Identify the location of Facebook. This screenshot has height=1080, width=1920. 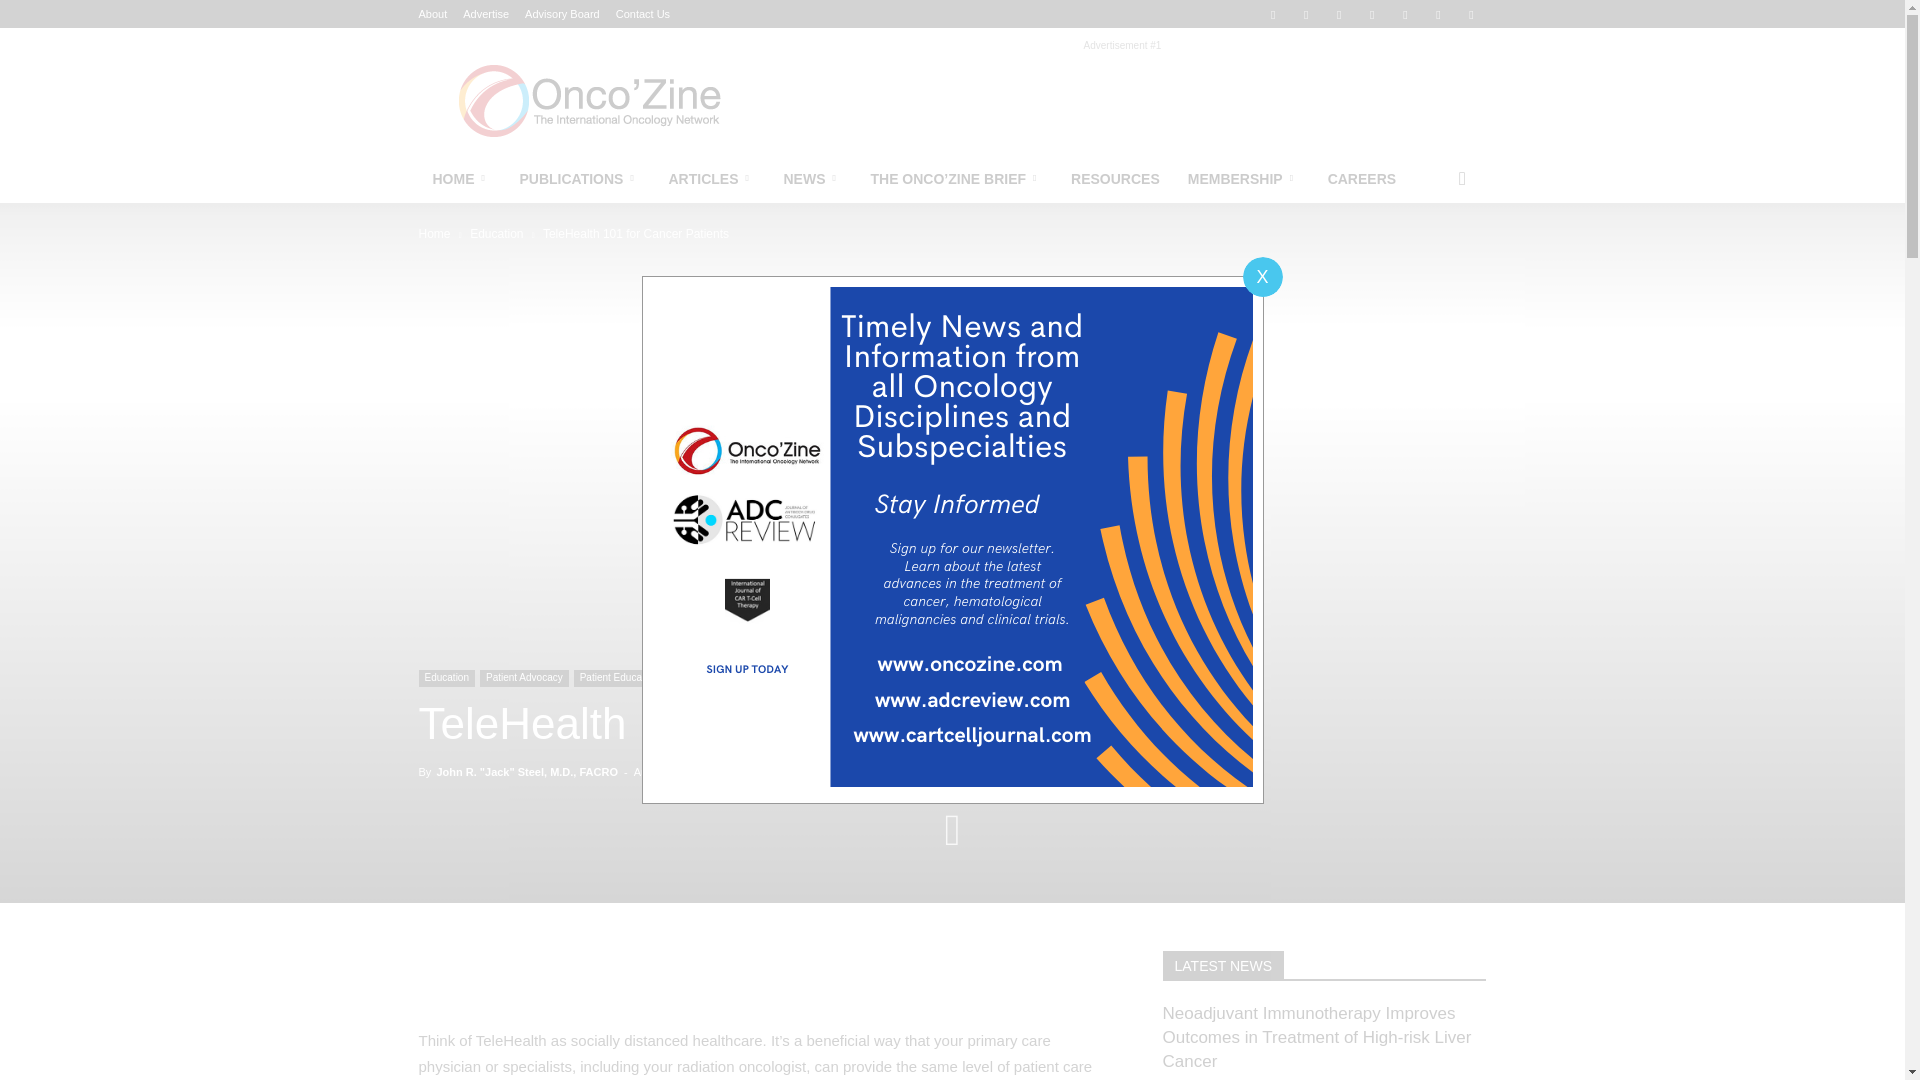
(1272, 14).